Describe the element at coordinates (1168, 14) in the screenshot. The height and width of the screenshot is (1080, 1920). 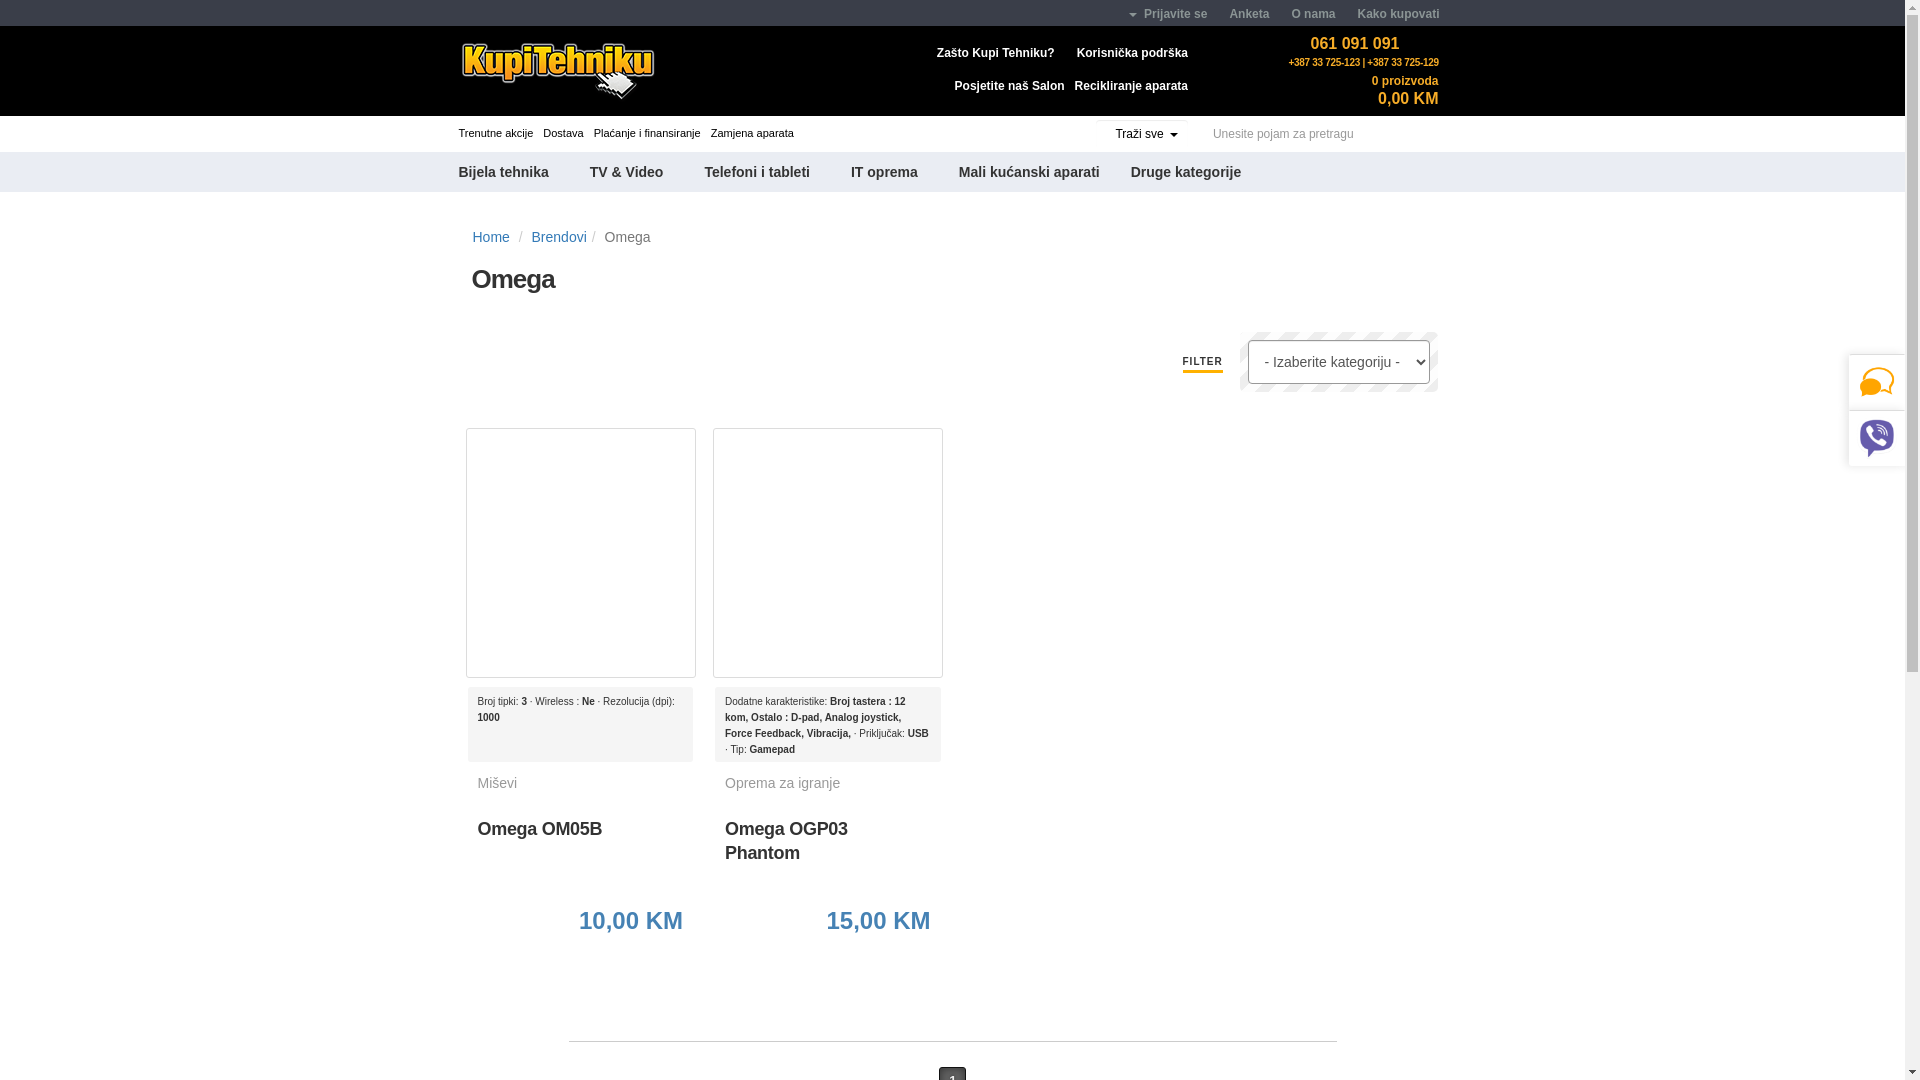
I see `  Prijavite se` at that location.